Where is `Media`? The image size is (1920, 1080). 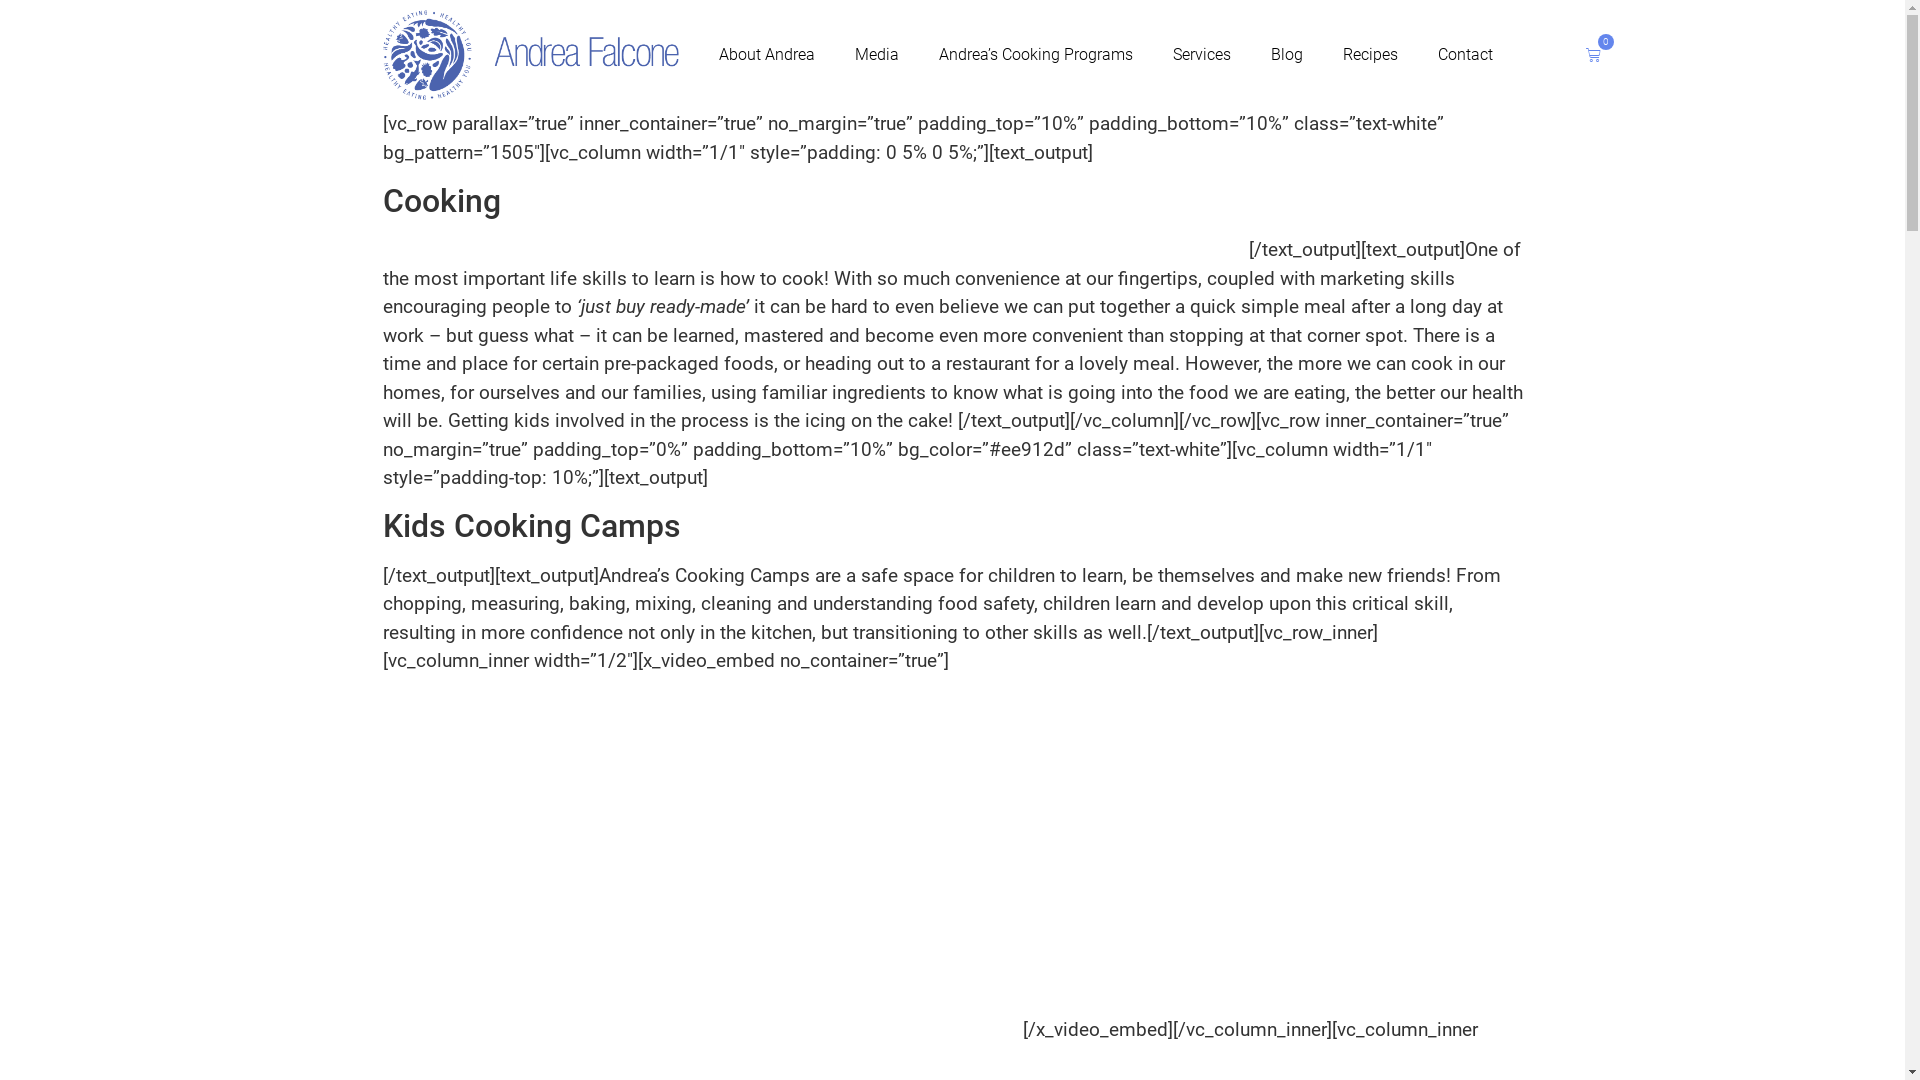 Media is located at coordinates (877, 54).